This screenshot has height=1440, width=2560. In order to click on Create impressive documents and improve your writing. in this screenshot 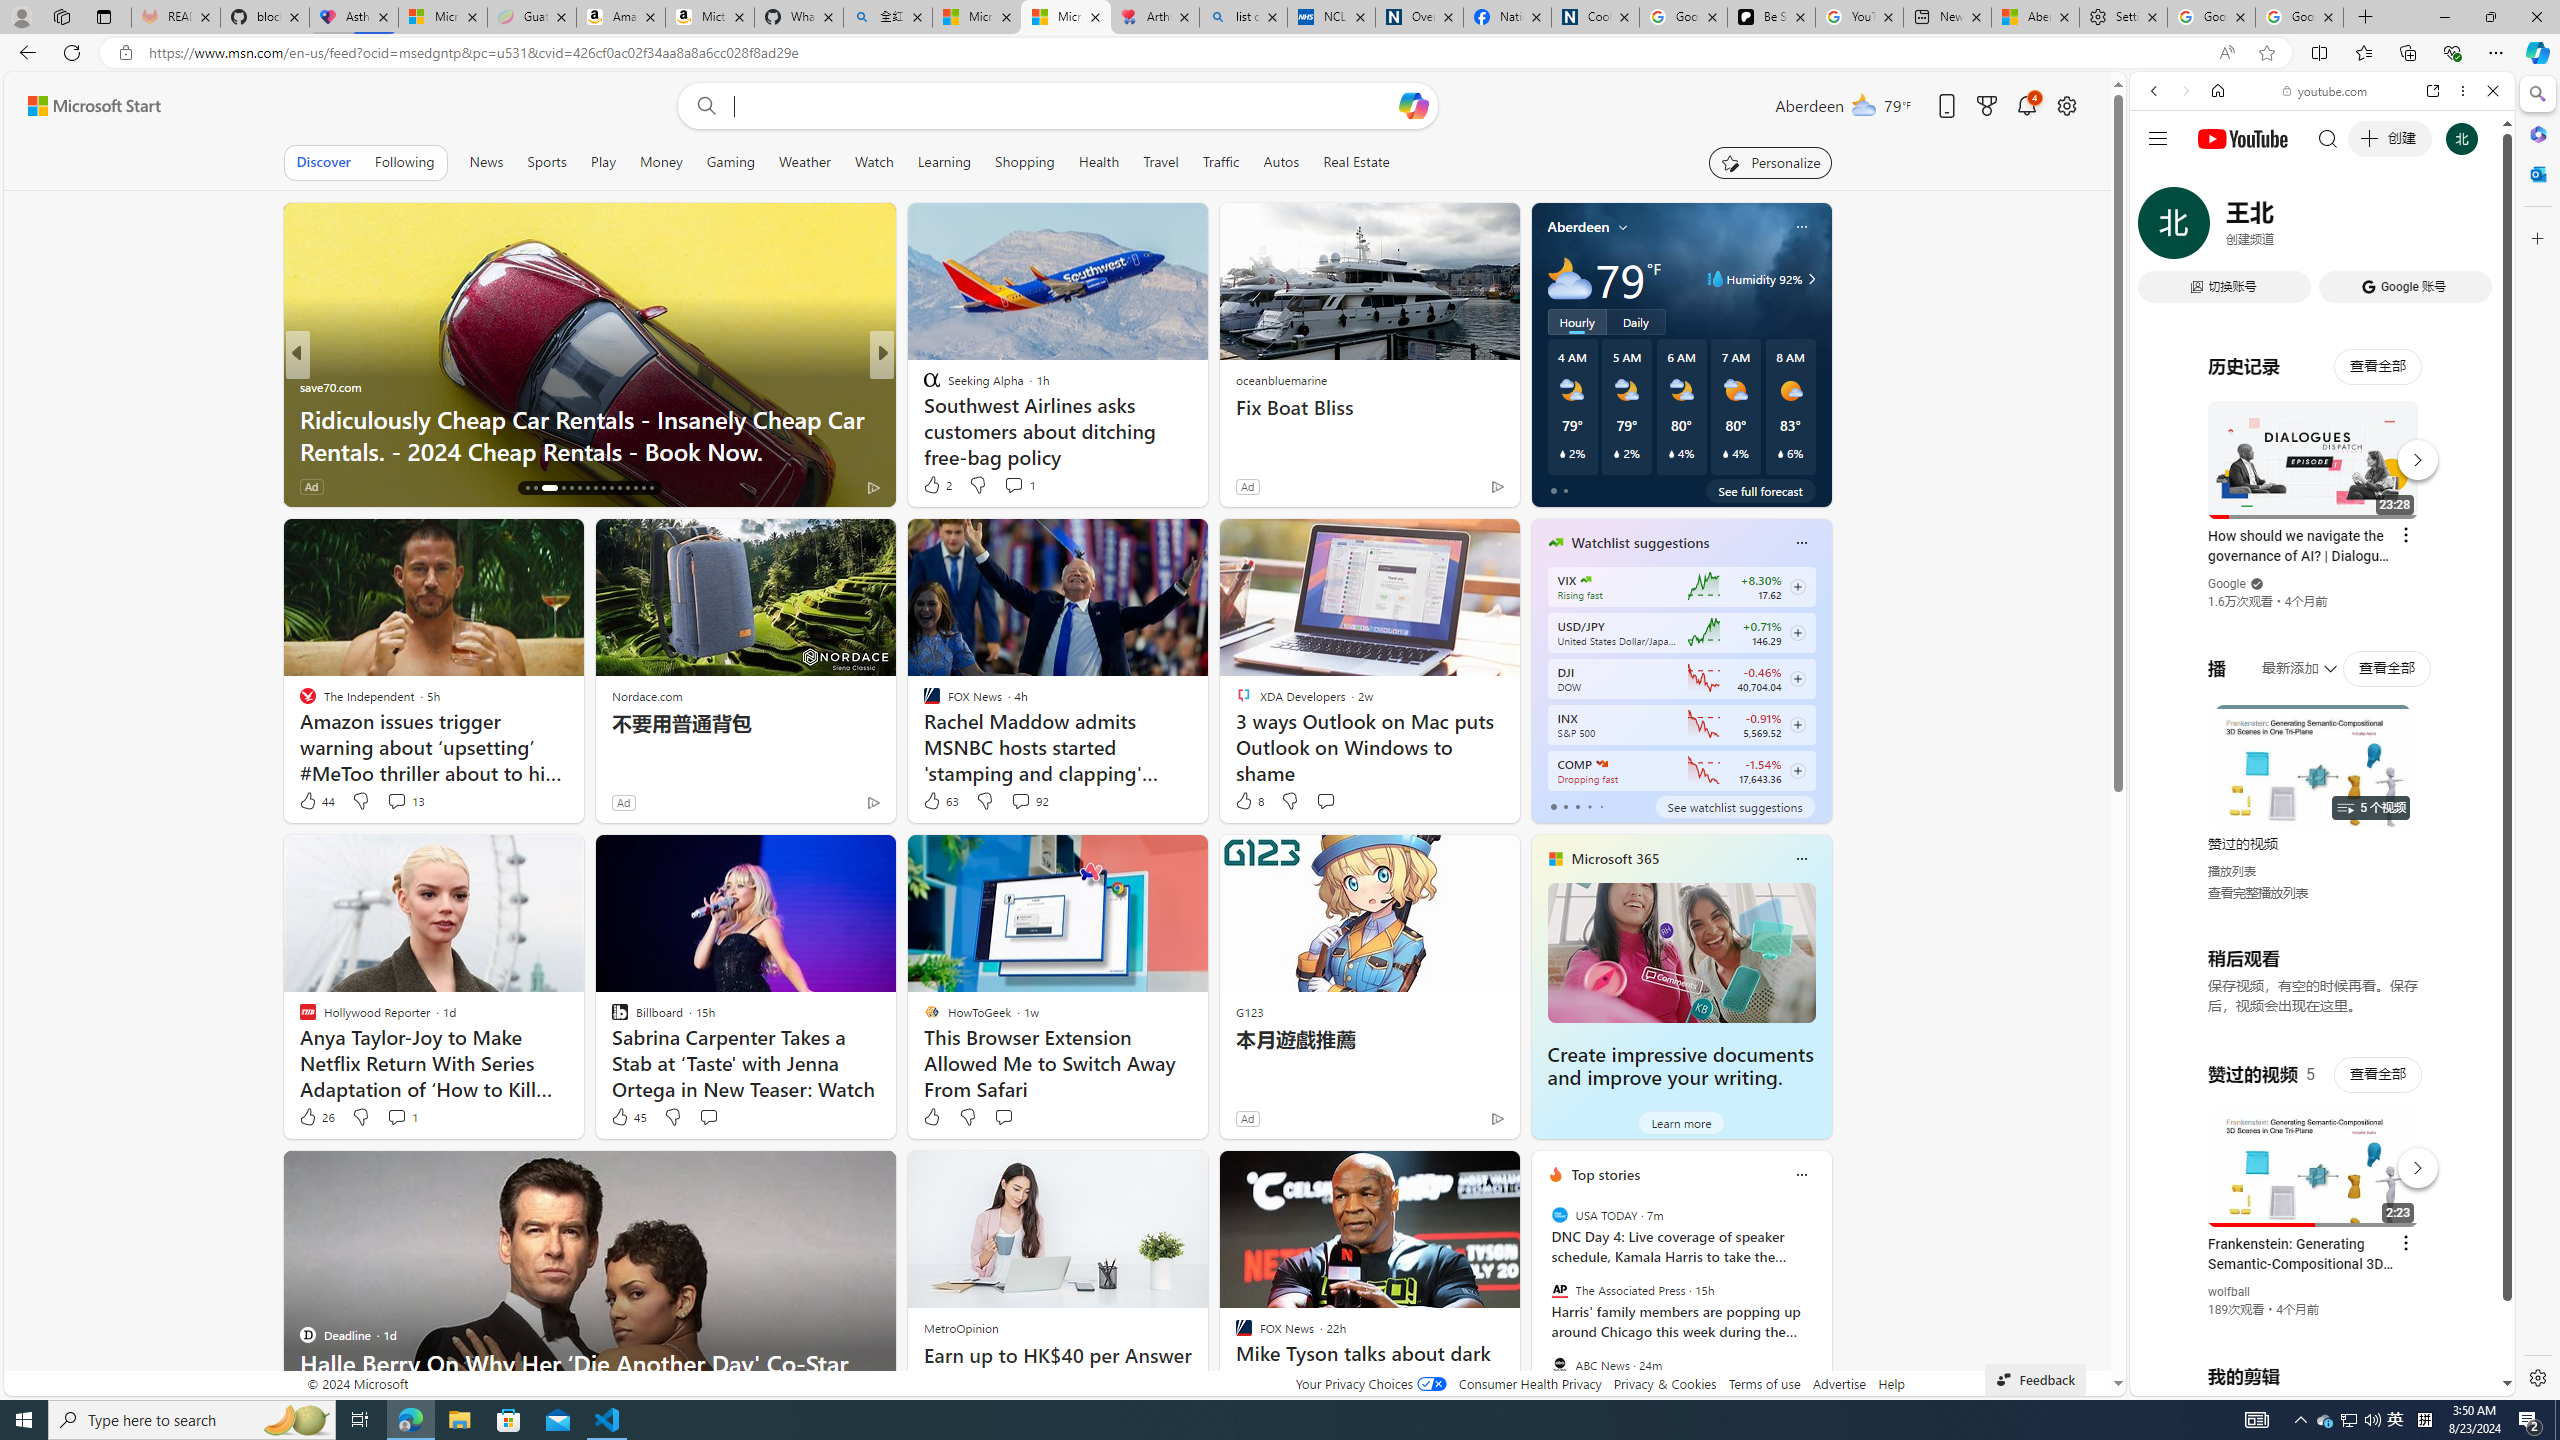, I will do `click(1680, 1066)`.